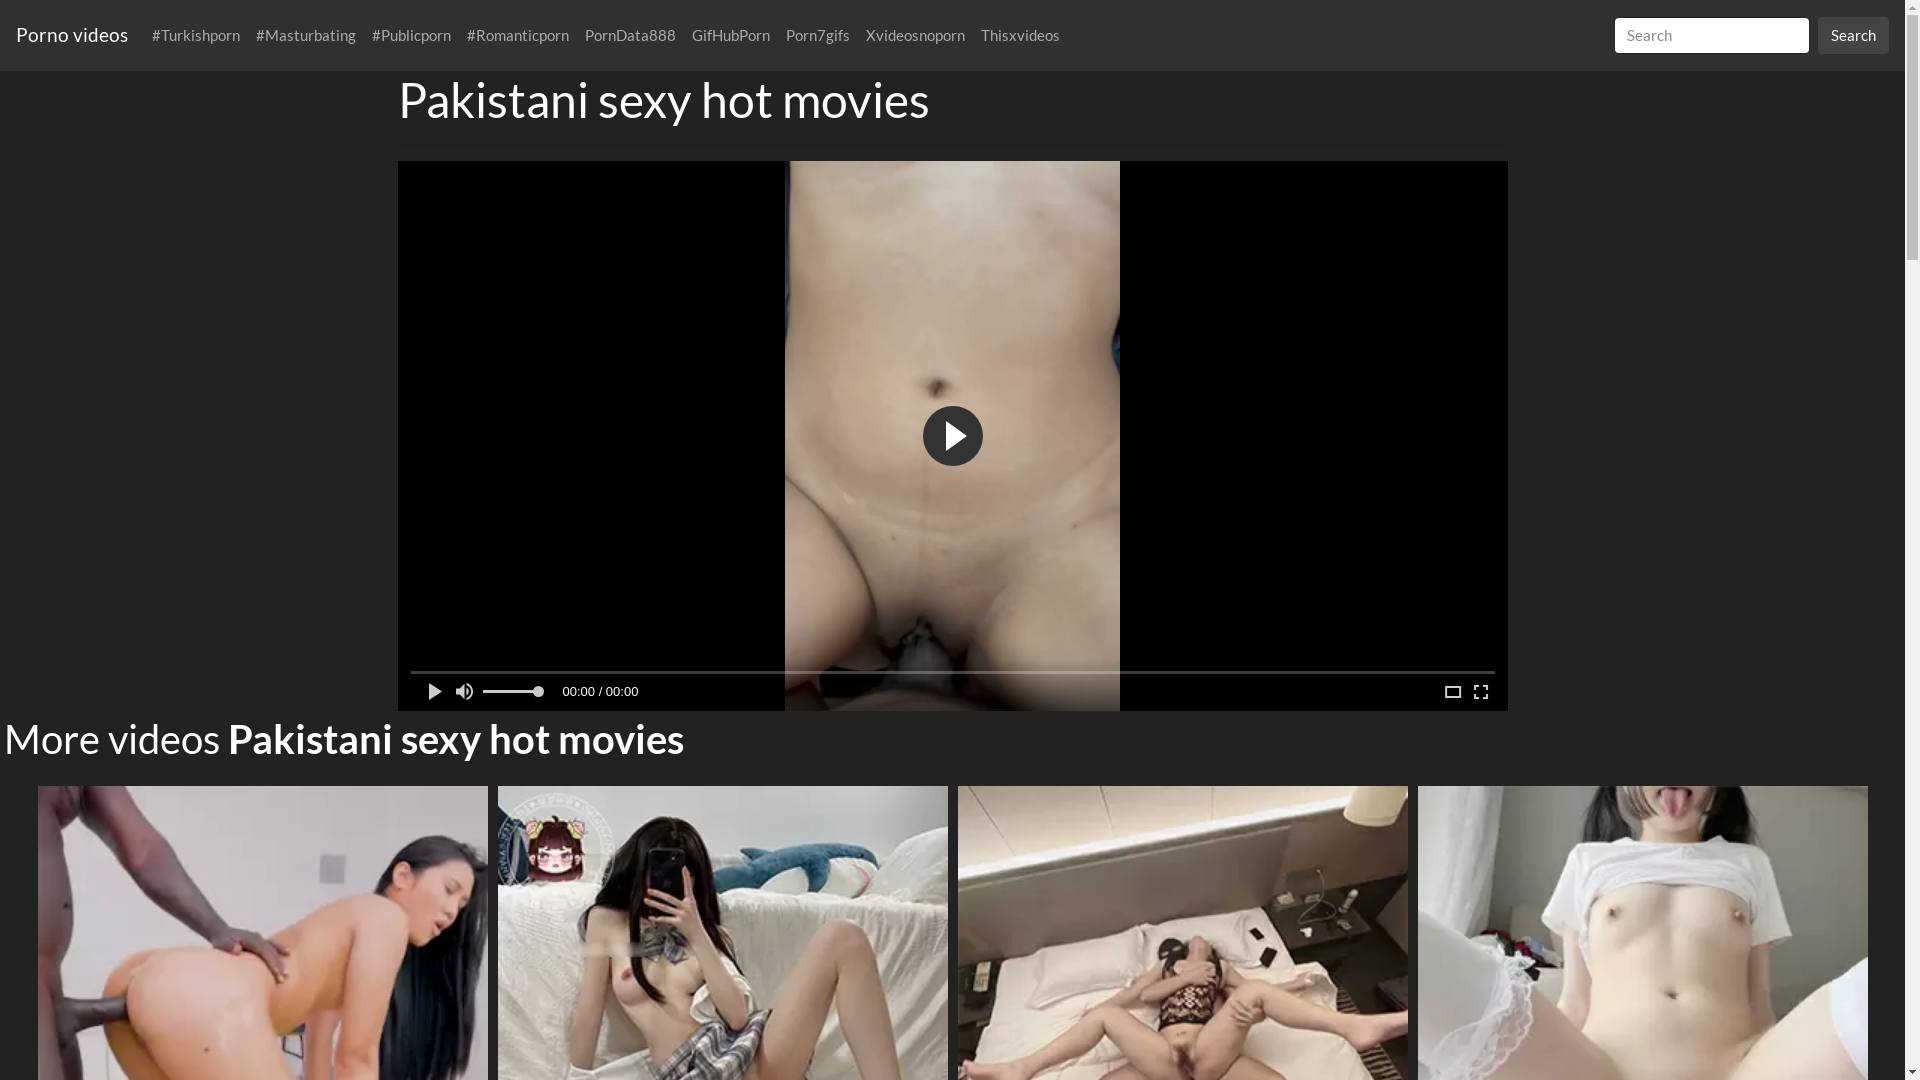 The width and height of the screenshot is (1920, 1080). What do you see at coordinates (412, 36) in the screenshot?
I see `#Publicporn` at bounding box center [412, 36].